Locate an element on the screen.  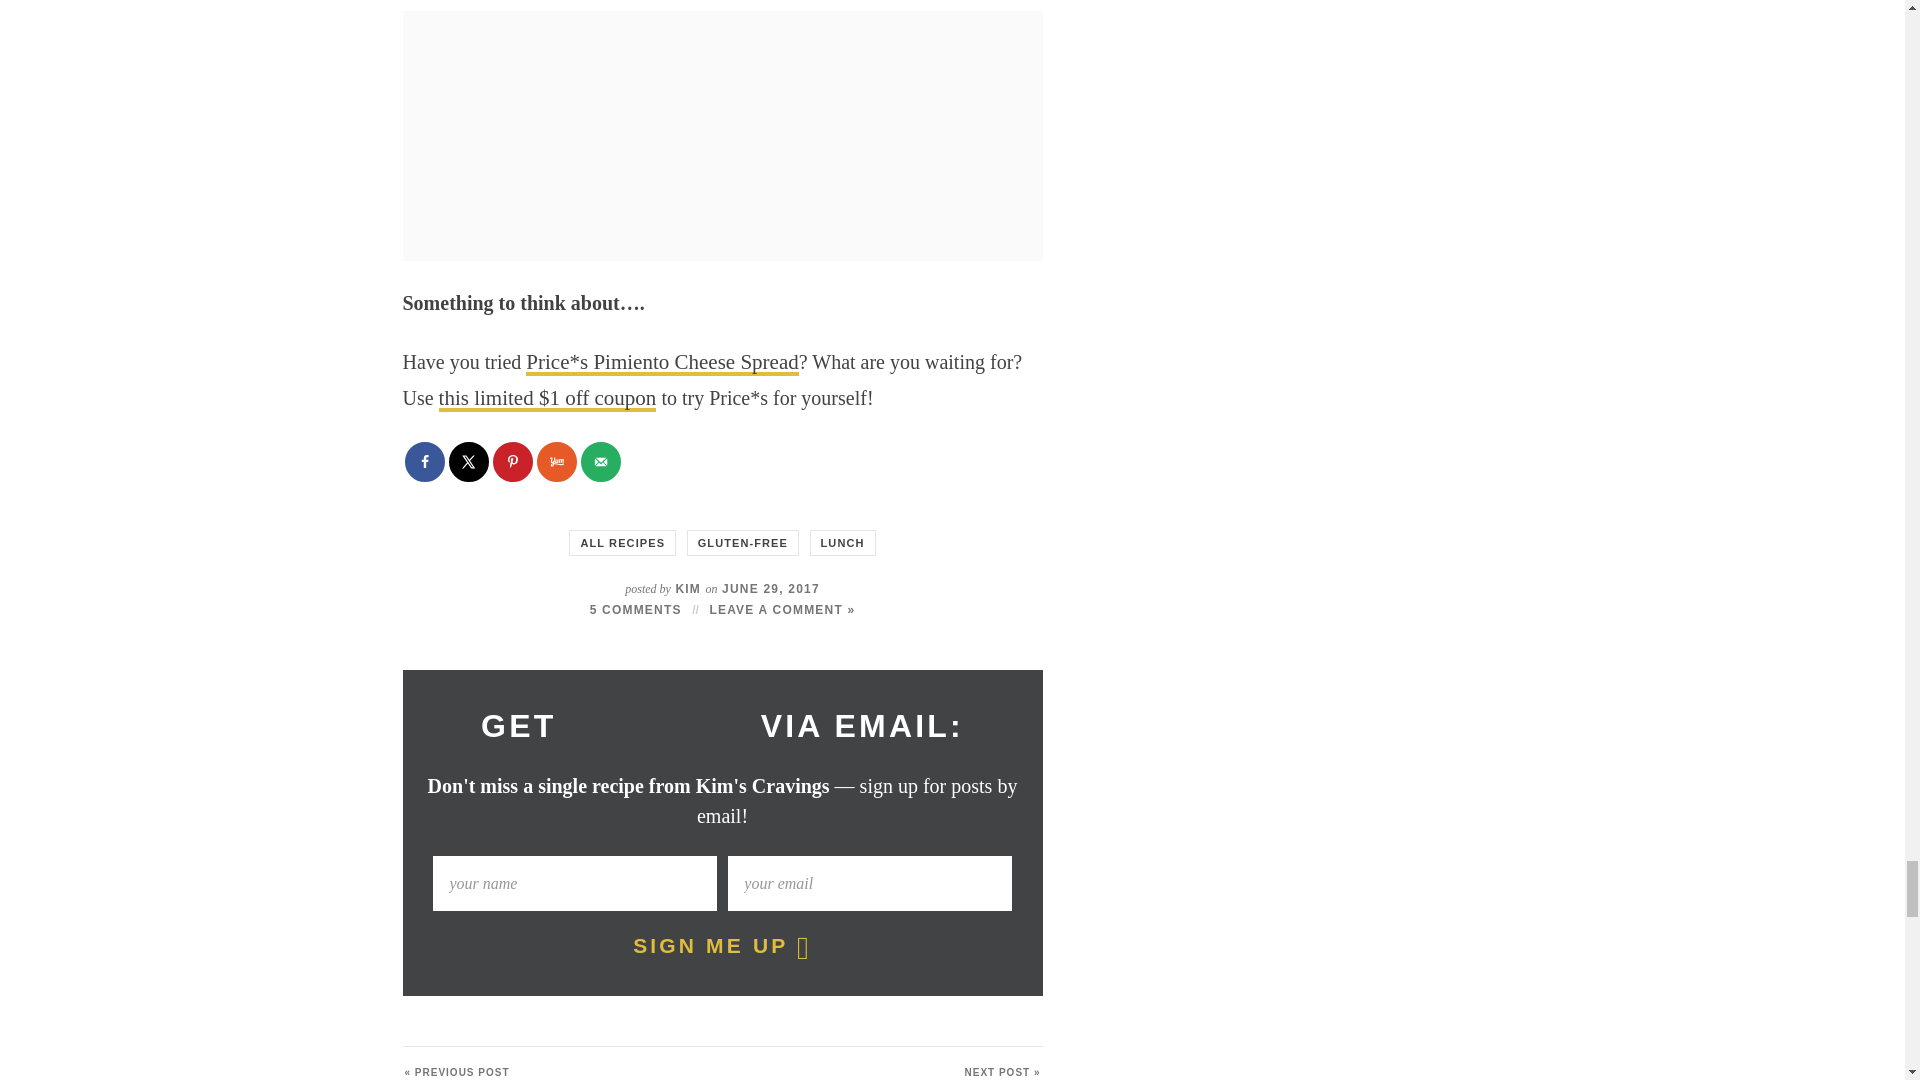
Send over email is located at coordinates (600, 461).